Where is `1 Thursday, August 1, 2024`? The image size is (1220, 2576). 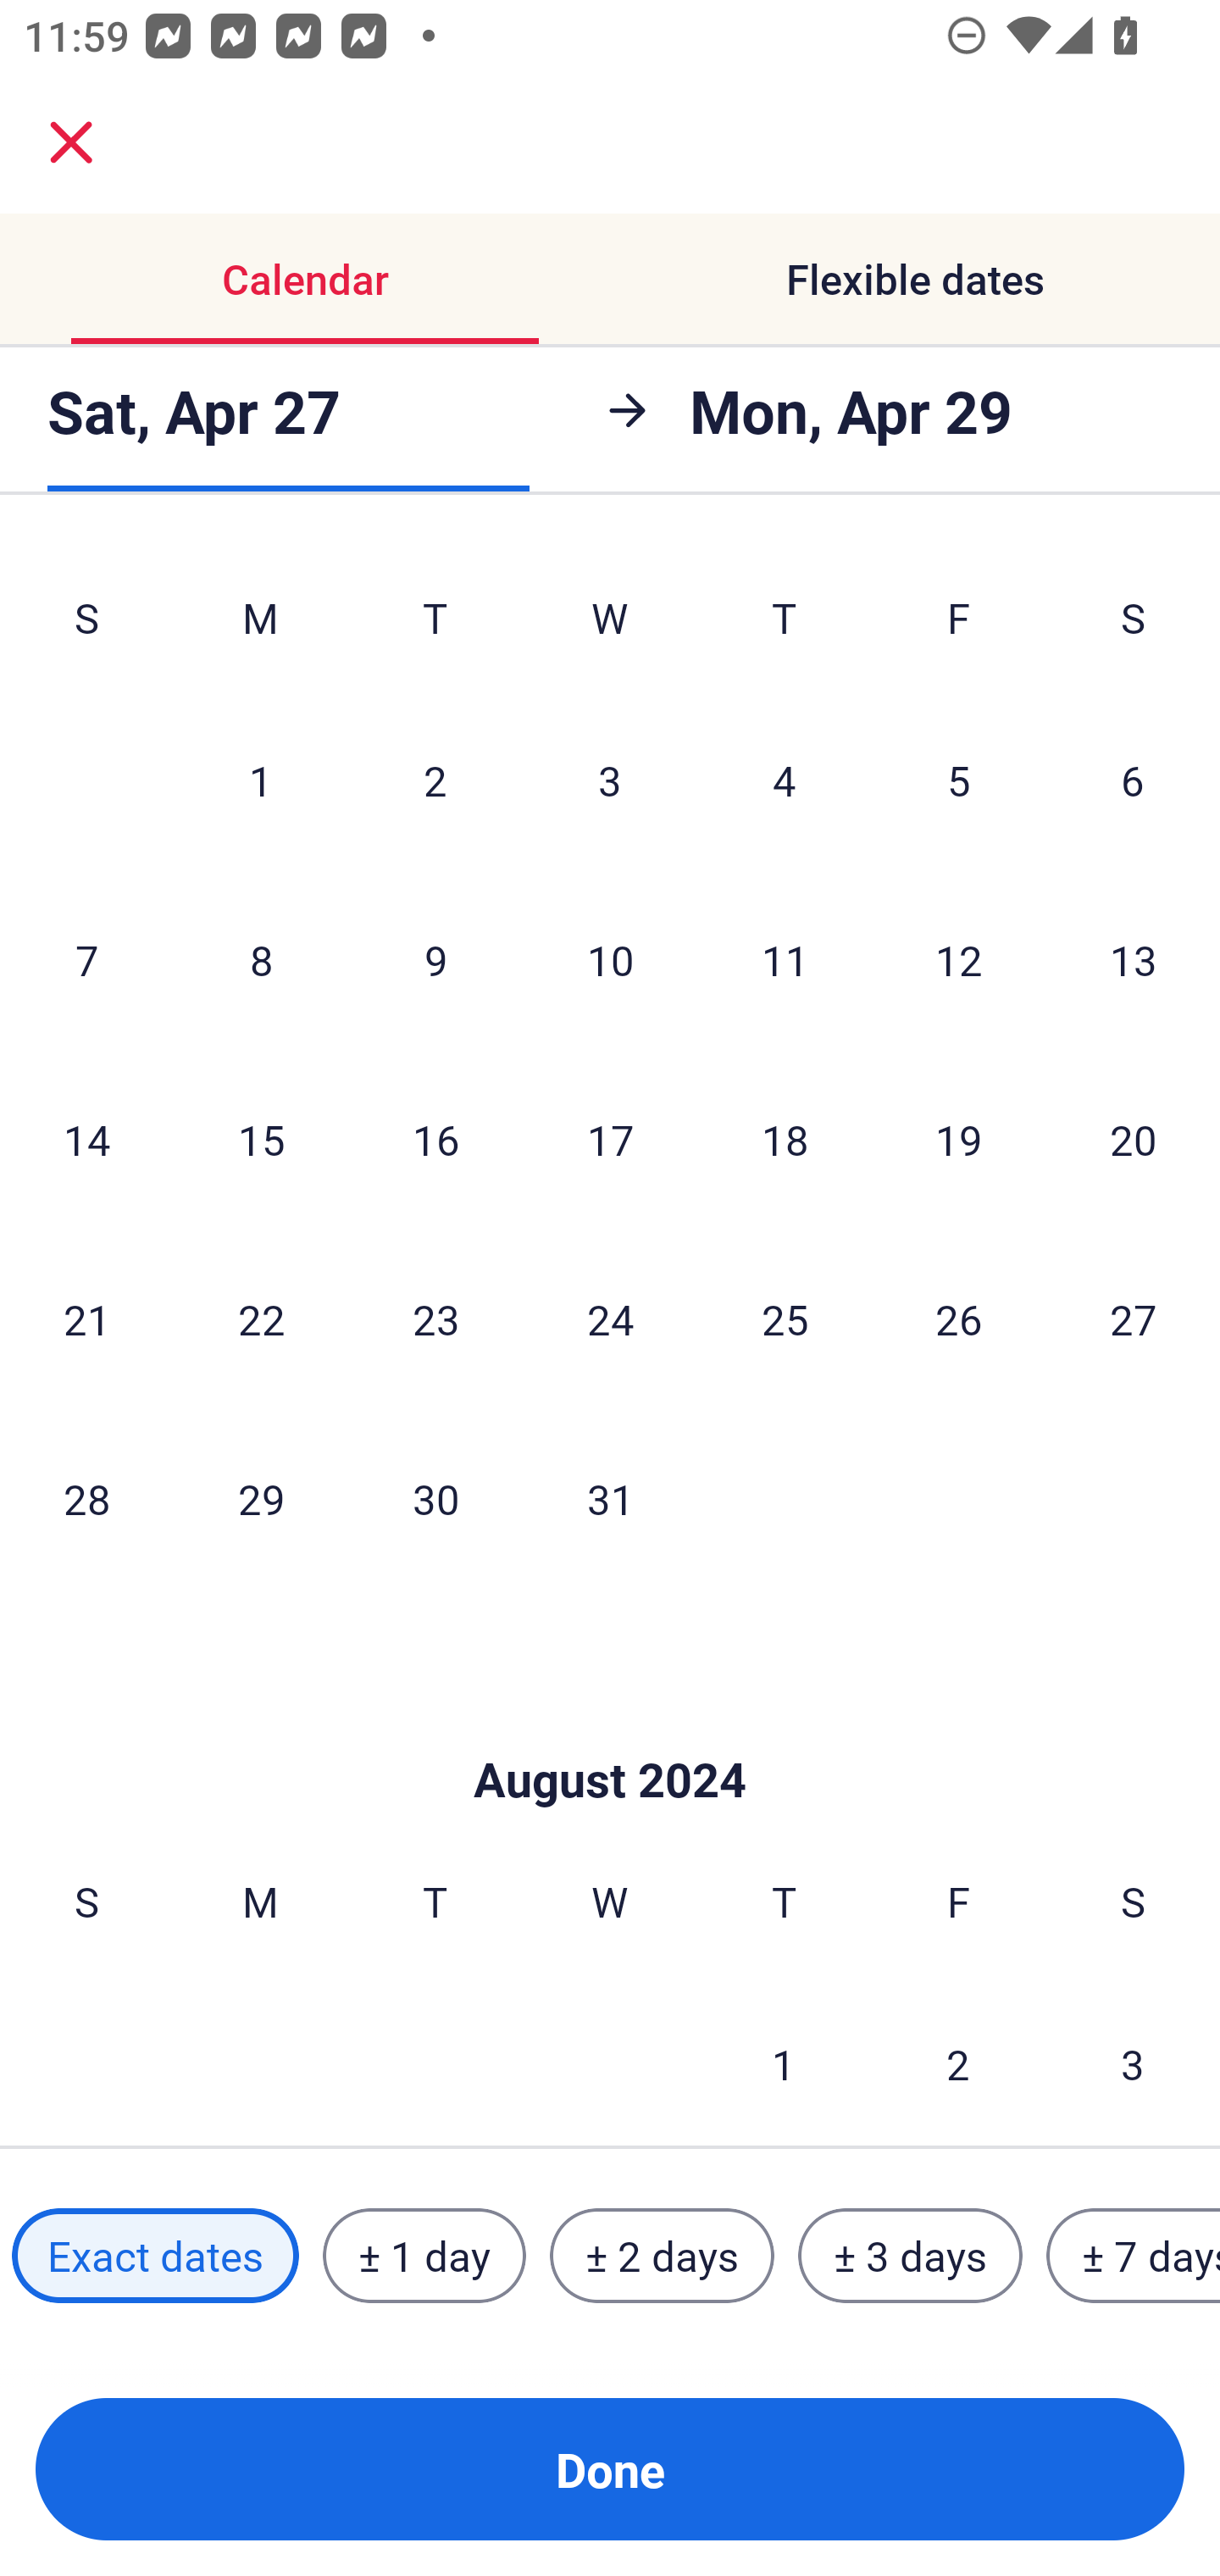
1 Thursday, August 1, 2024 is located at coordinates (784, 2061).